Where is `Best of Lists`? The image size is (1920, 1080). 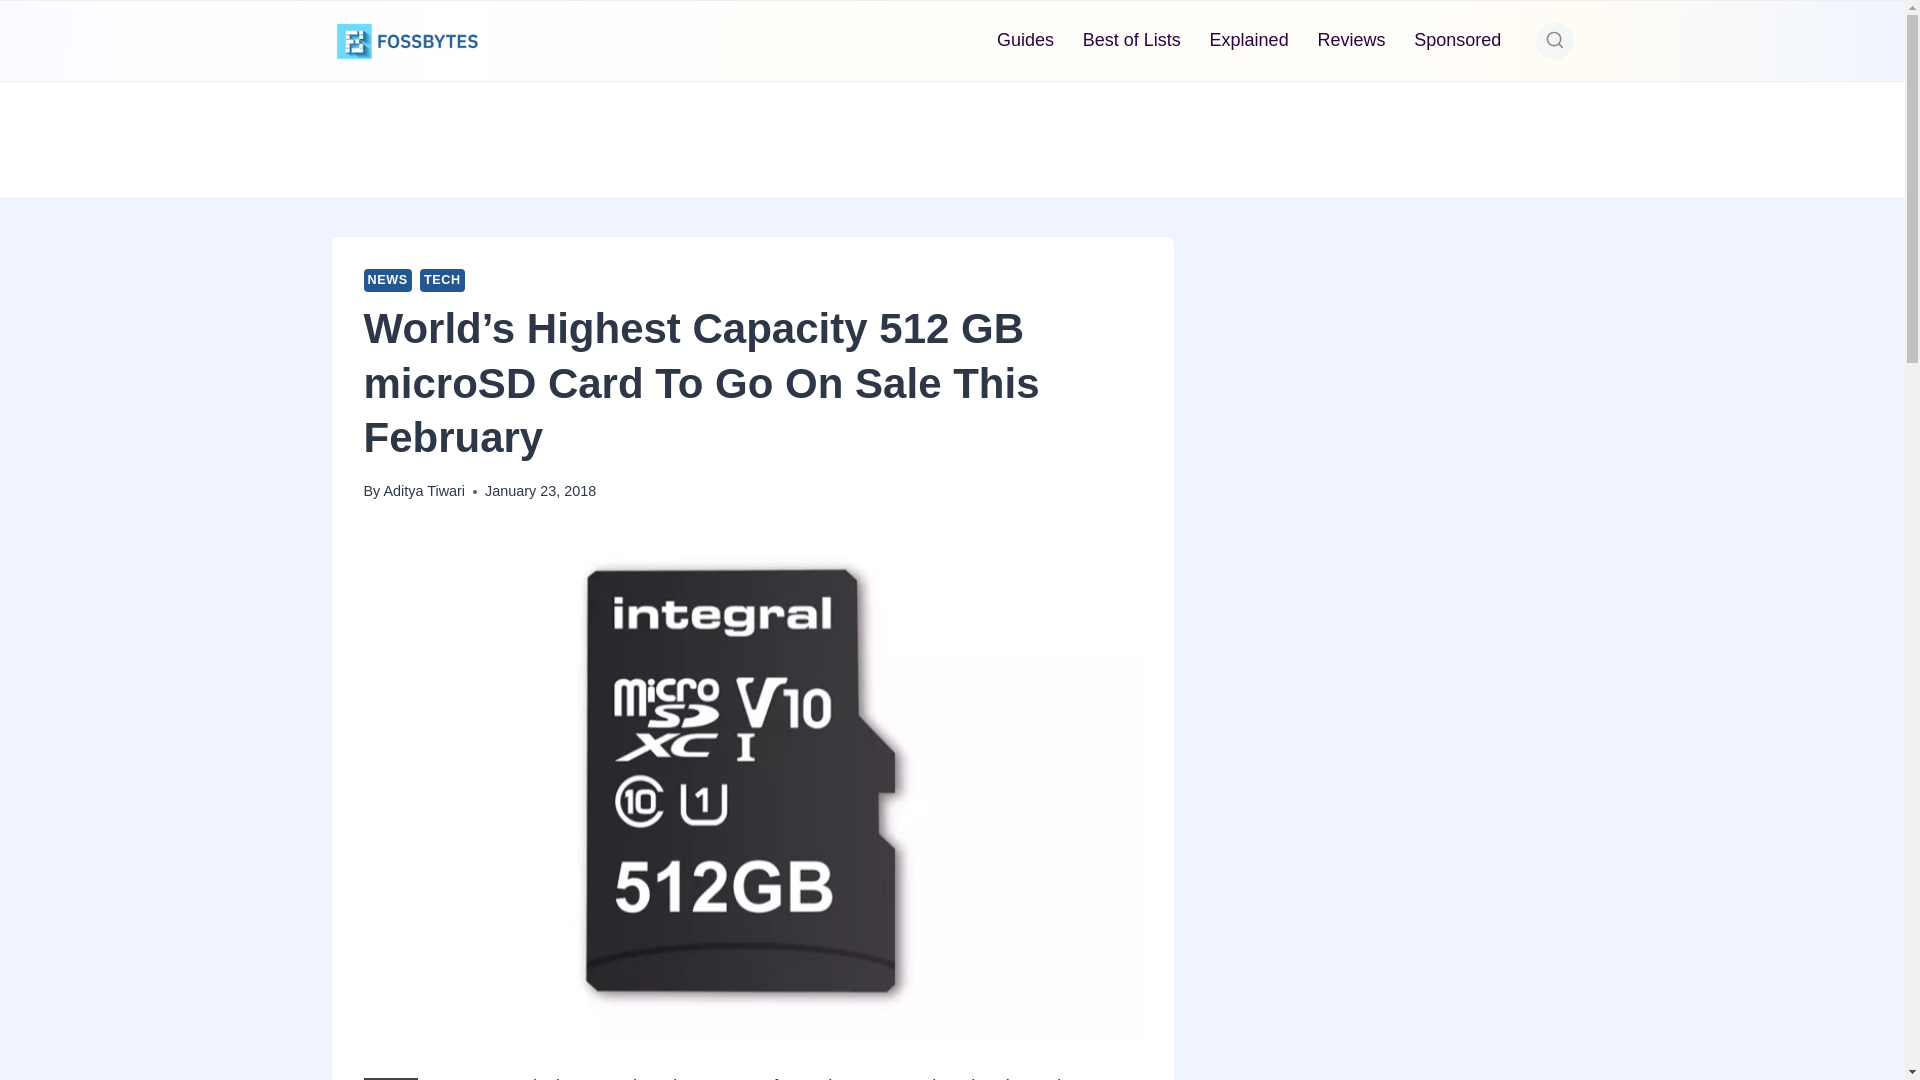 Best of Lists is located at coordinates (1130, 40).